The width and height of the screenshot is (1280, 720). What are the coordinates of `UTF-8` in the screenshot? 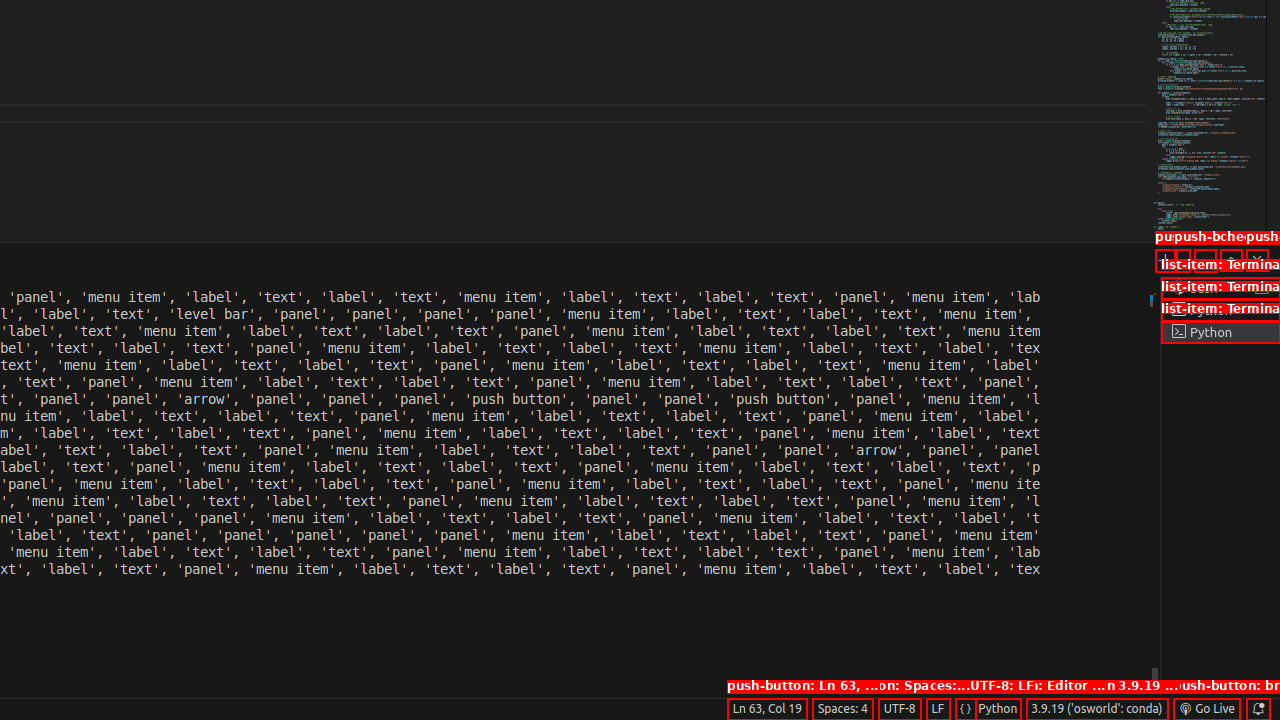 It's located at (900, 709).